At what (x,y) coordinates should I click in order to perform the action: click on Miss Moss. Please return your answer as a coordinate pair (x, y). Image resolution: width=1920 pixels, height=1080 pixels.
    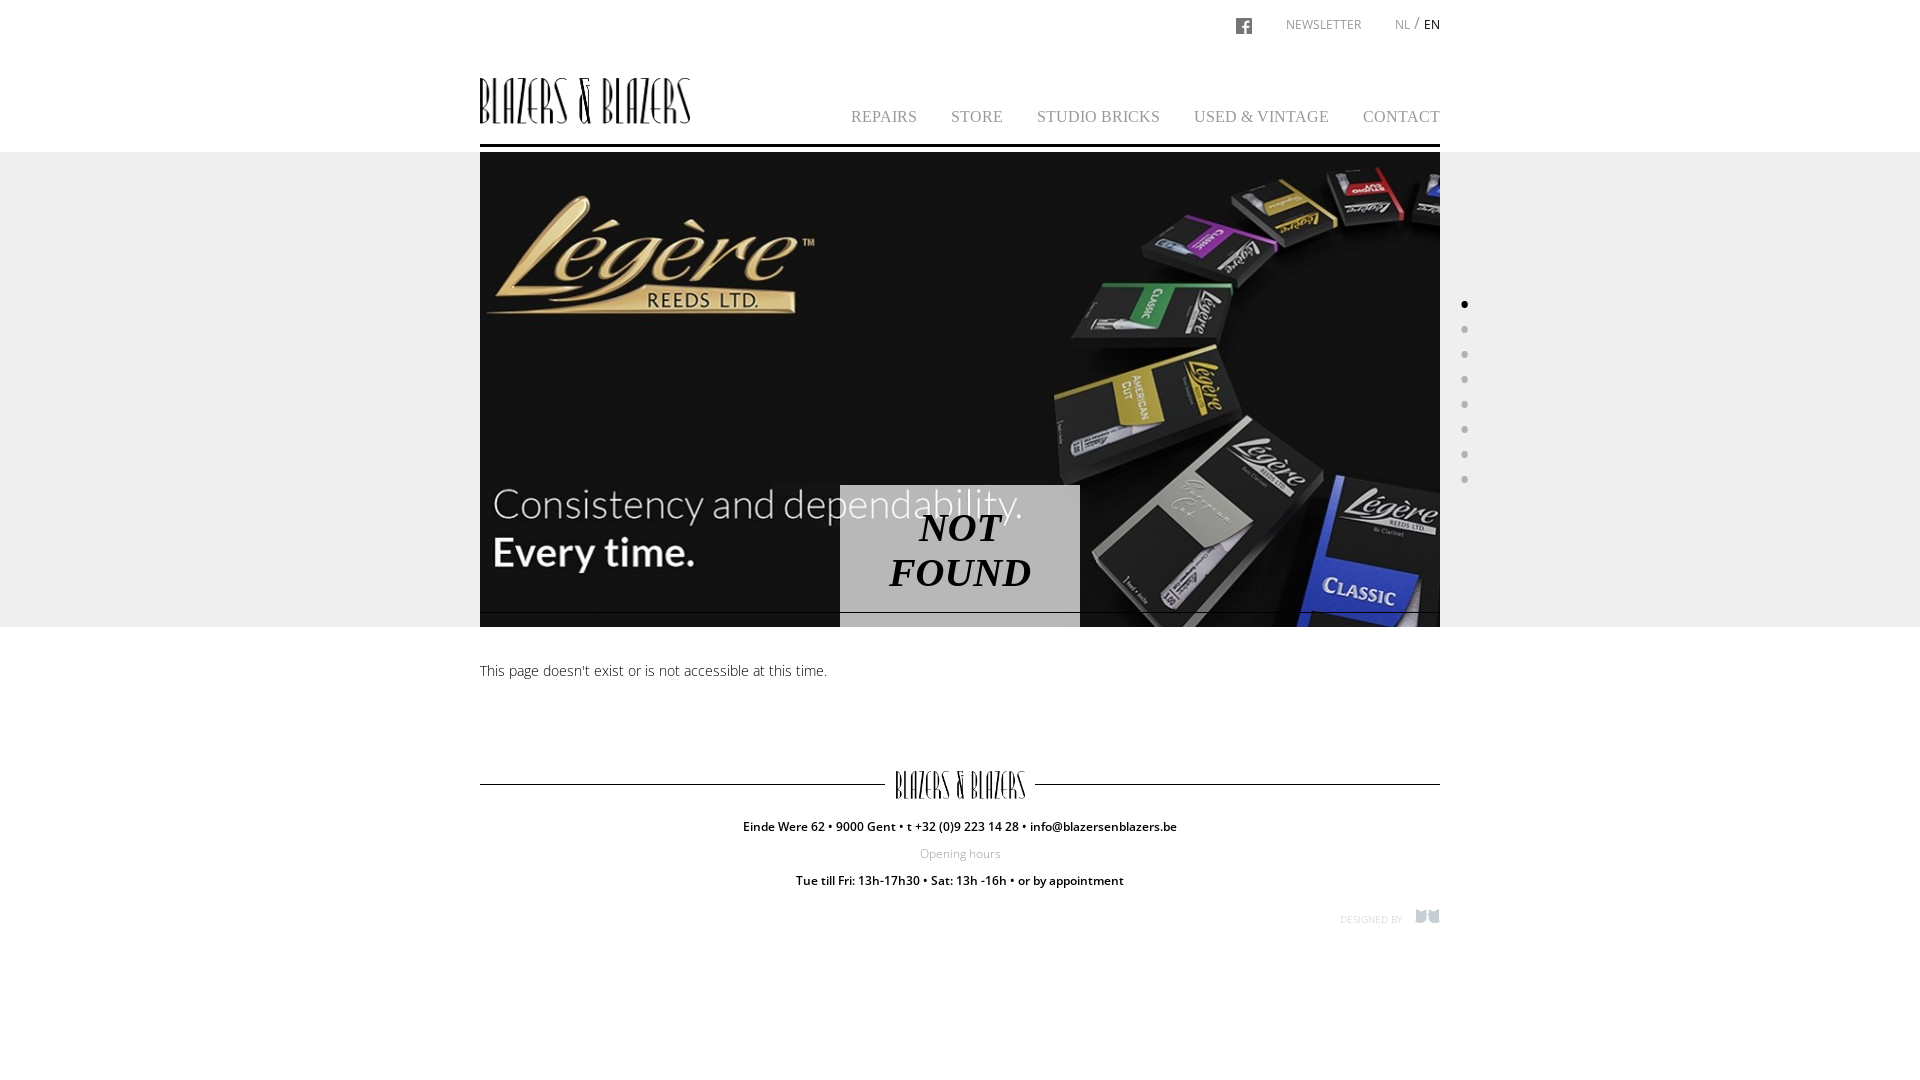
    Looking at the image, I should click on (1422, 917).